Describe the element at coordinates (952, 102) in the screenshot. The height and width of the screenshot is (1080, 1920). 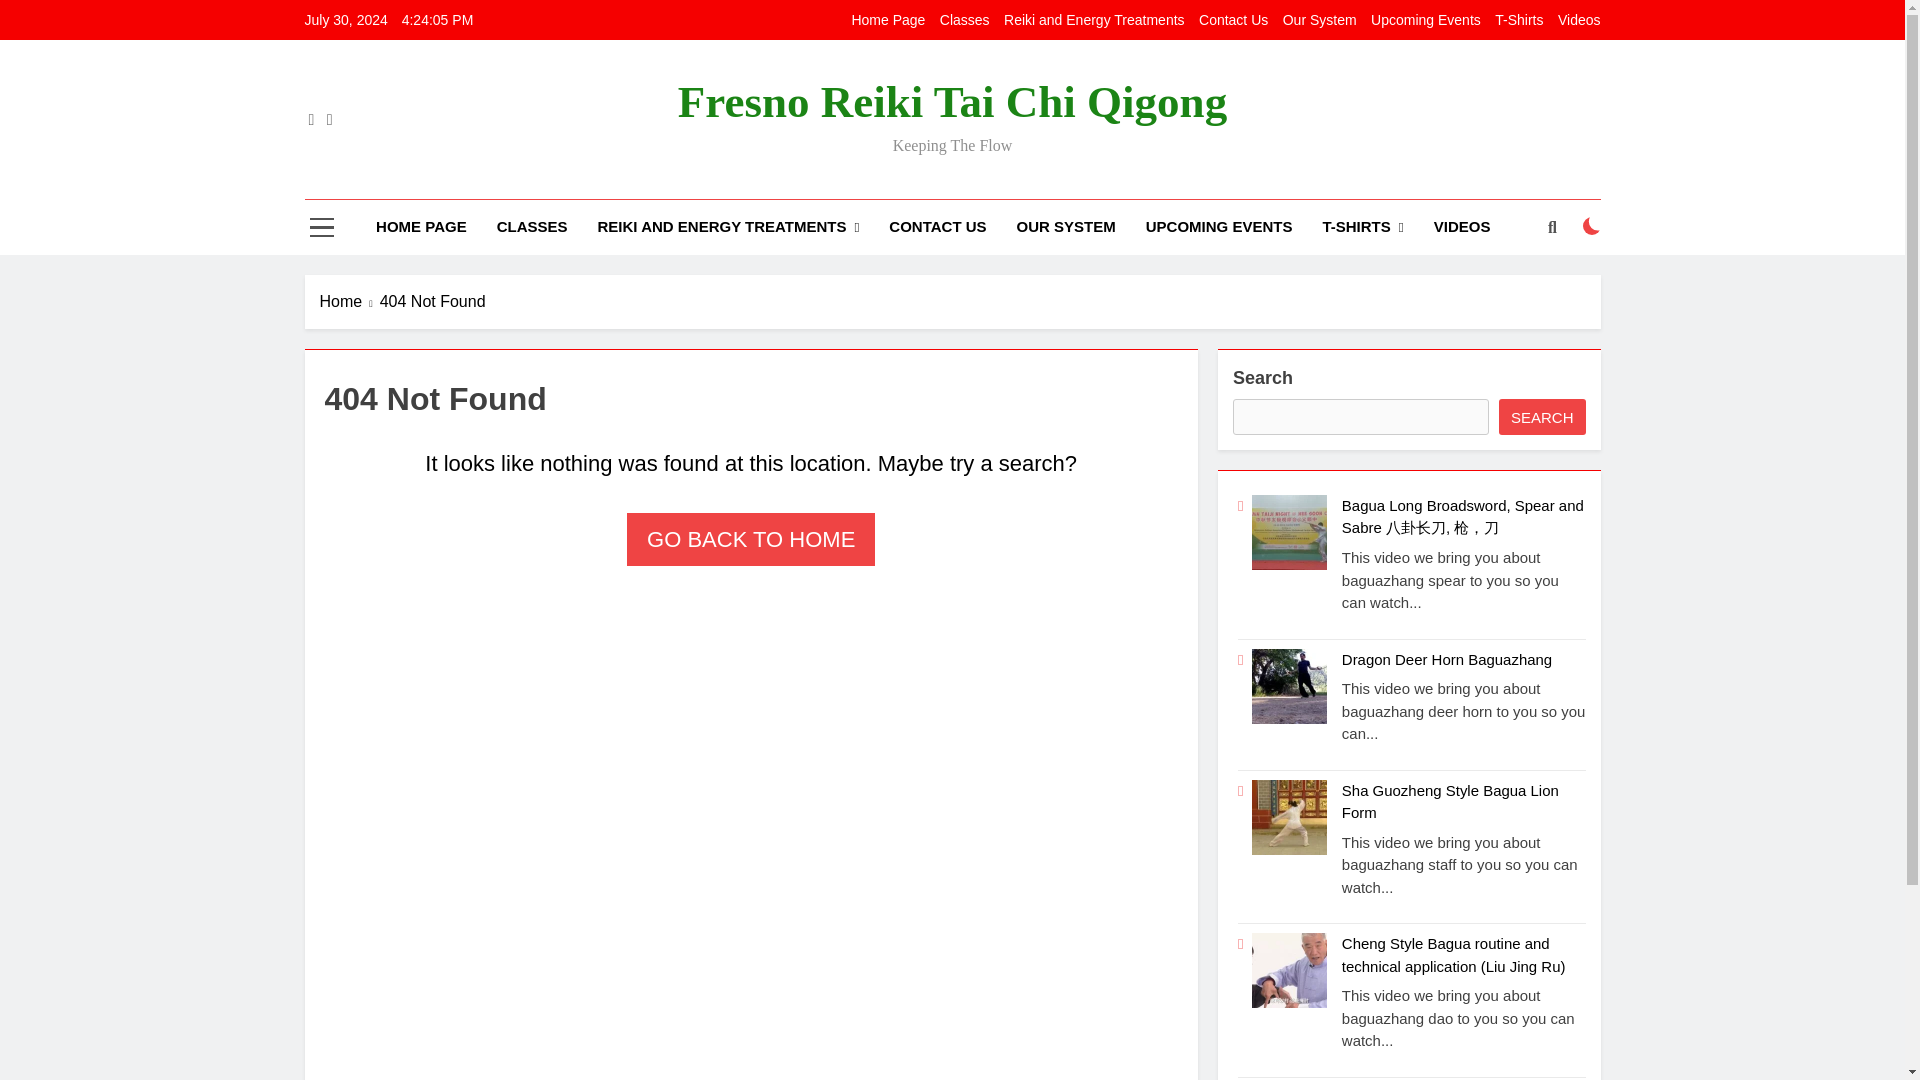
I see `Fresno Reiki Tai Chi Qigong` at that location.